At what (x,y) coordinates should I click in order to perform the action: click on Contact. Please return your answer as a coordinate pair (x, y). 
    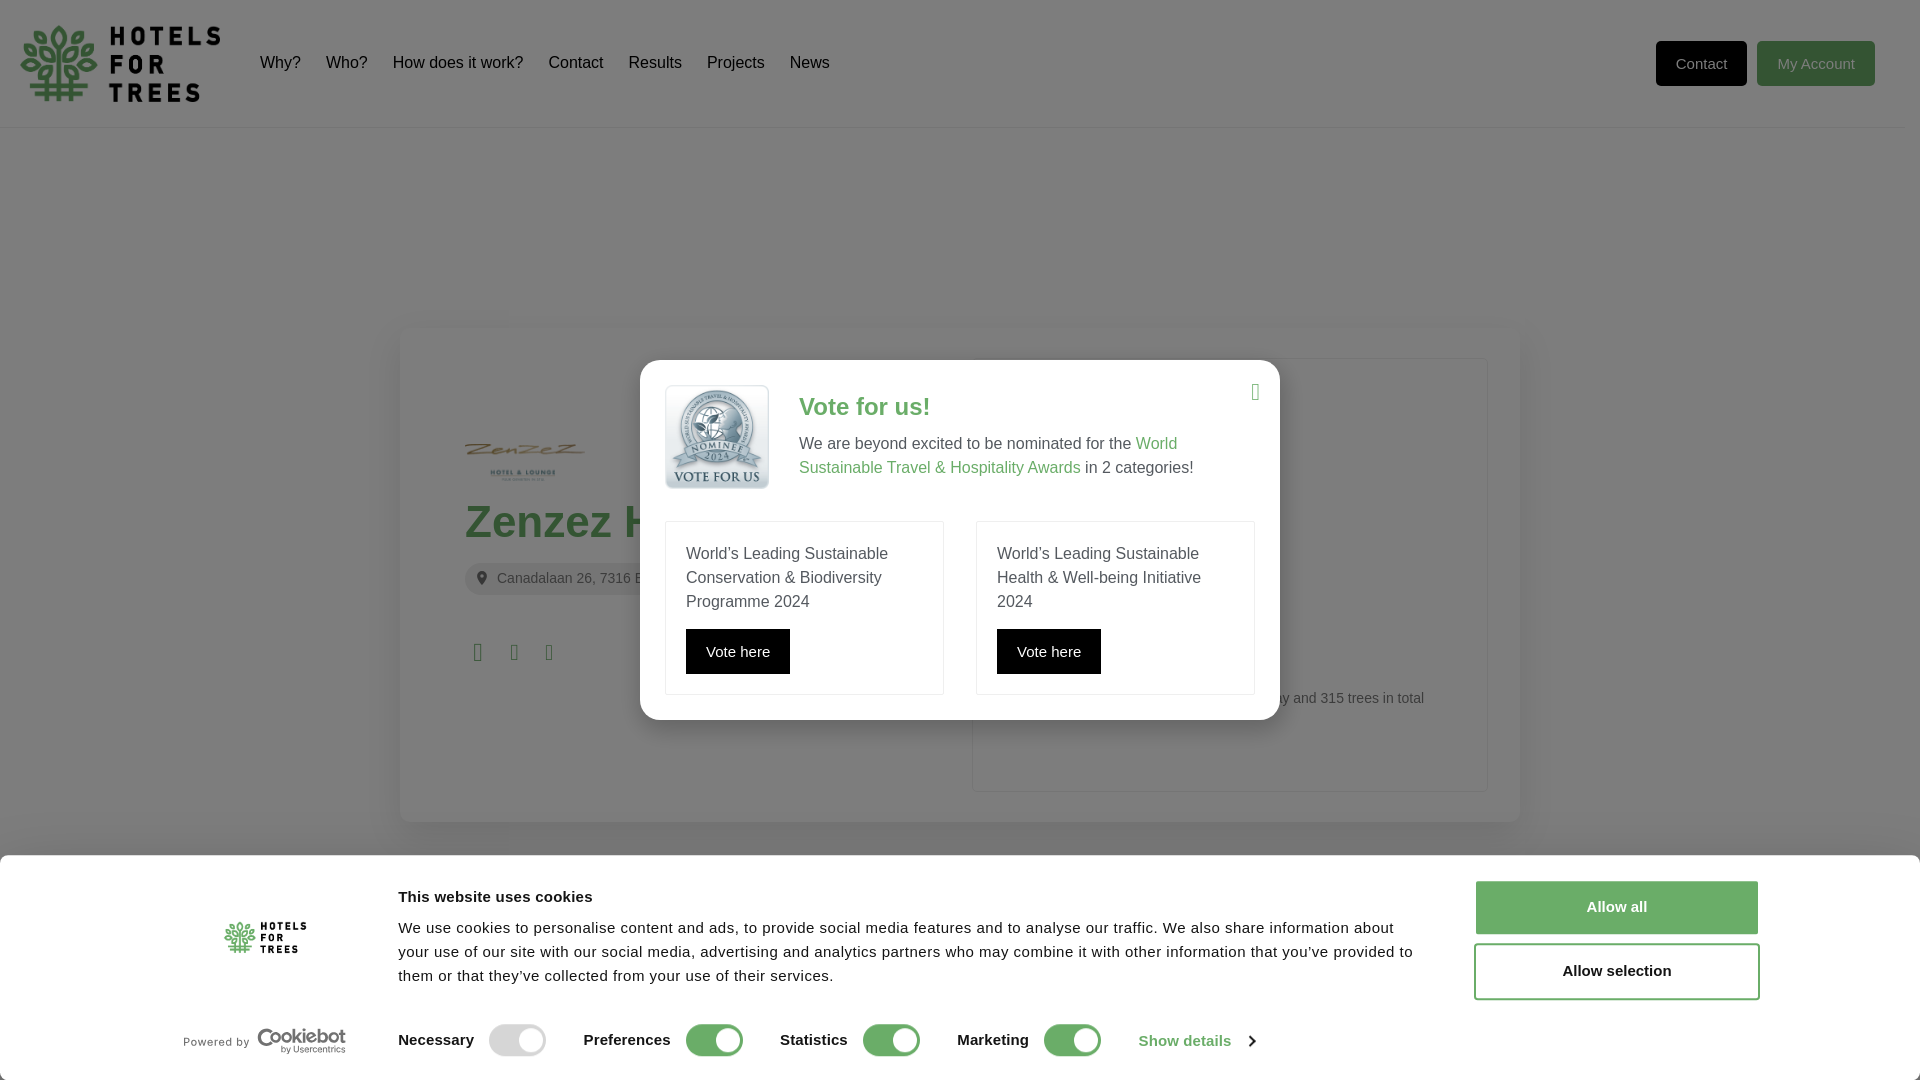
    Looking at the image, I should click on (574, 62).